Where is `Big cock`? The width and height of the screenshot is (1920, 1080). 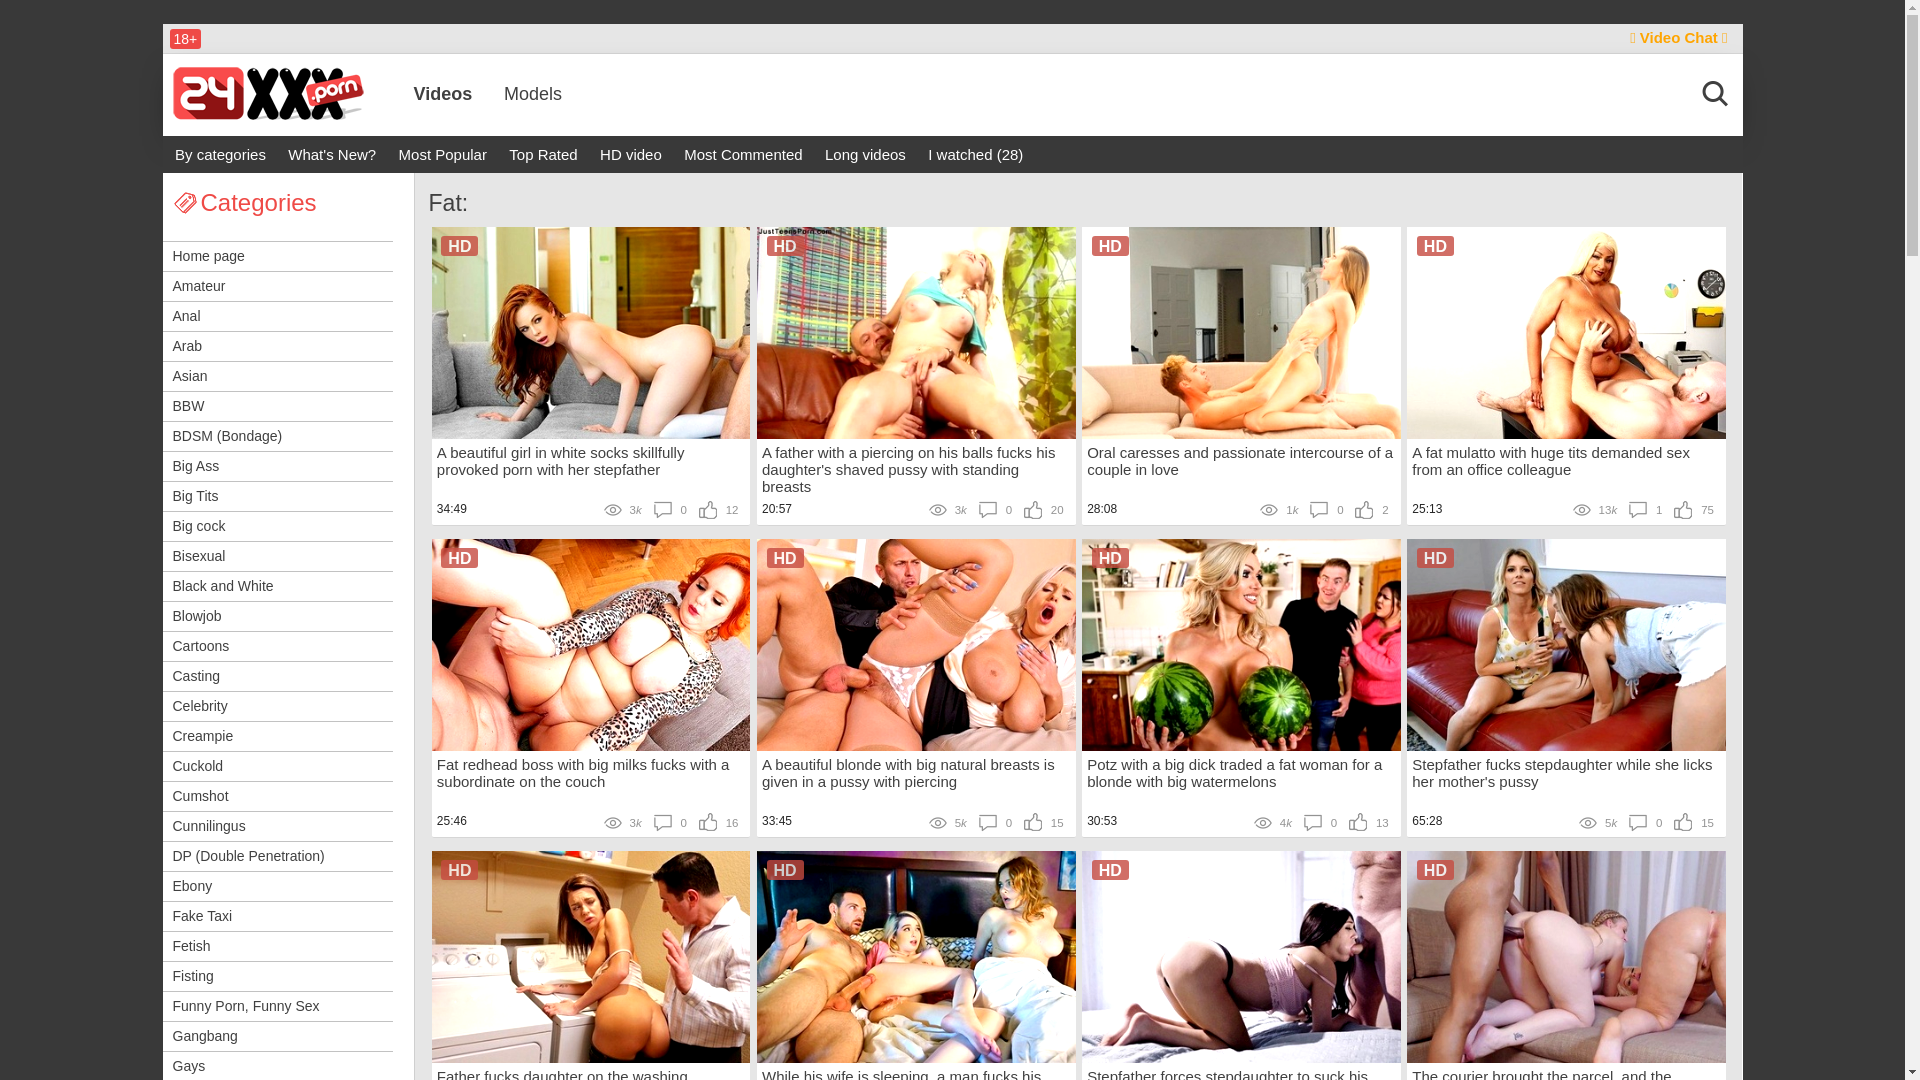 Big cock is located at coordinates (278, 526).